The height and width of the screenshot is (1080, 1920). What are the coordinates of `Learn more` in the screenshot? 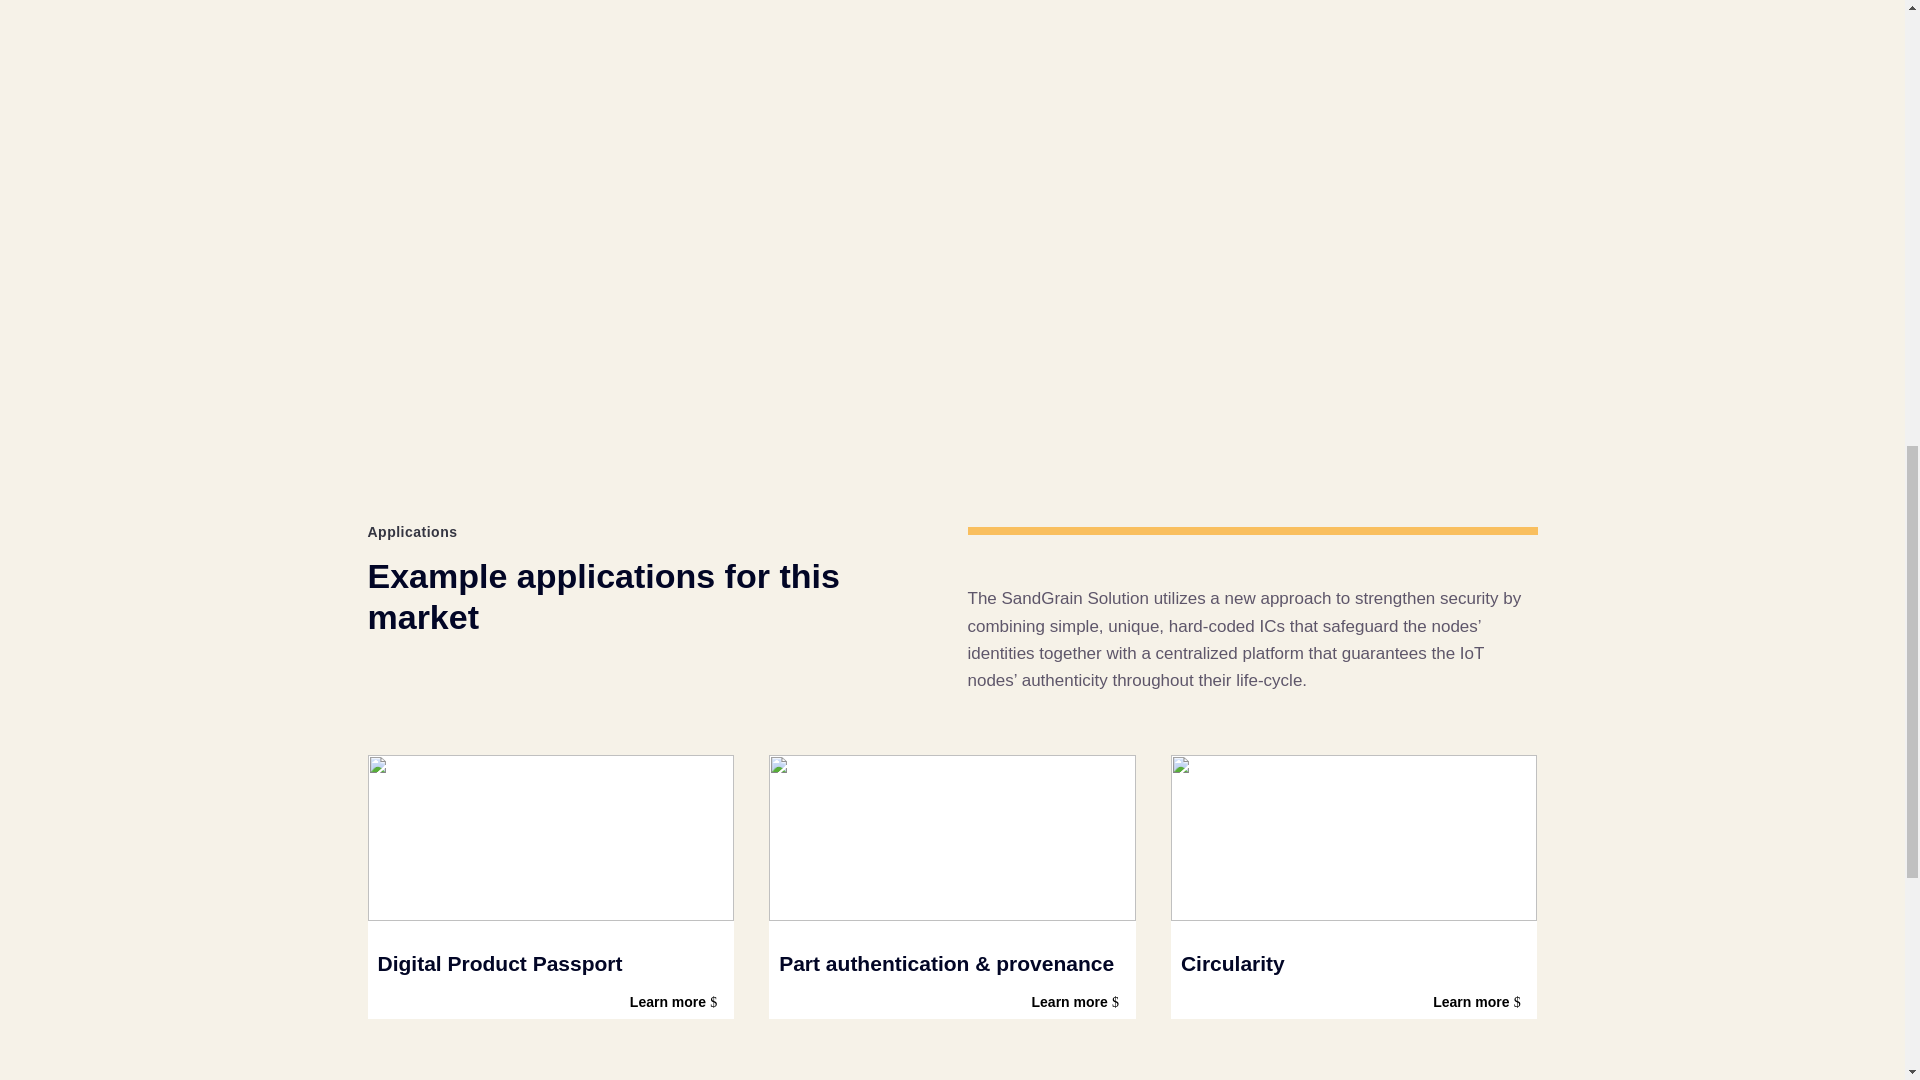 It's located at (1078, 1002).